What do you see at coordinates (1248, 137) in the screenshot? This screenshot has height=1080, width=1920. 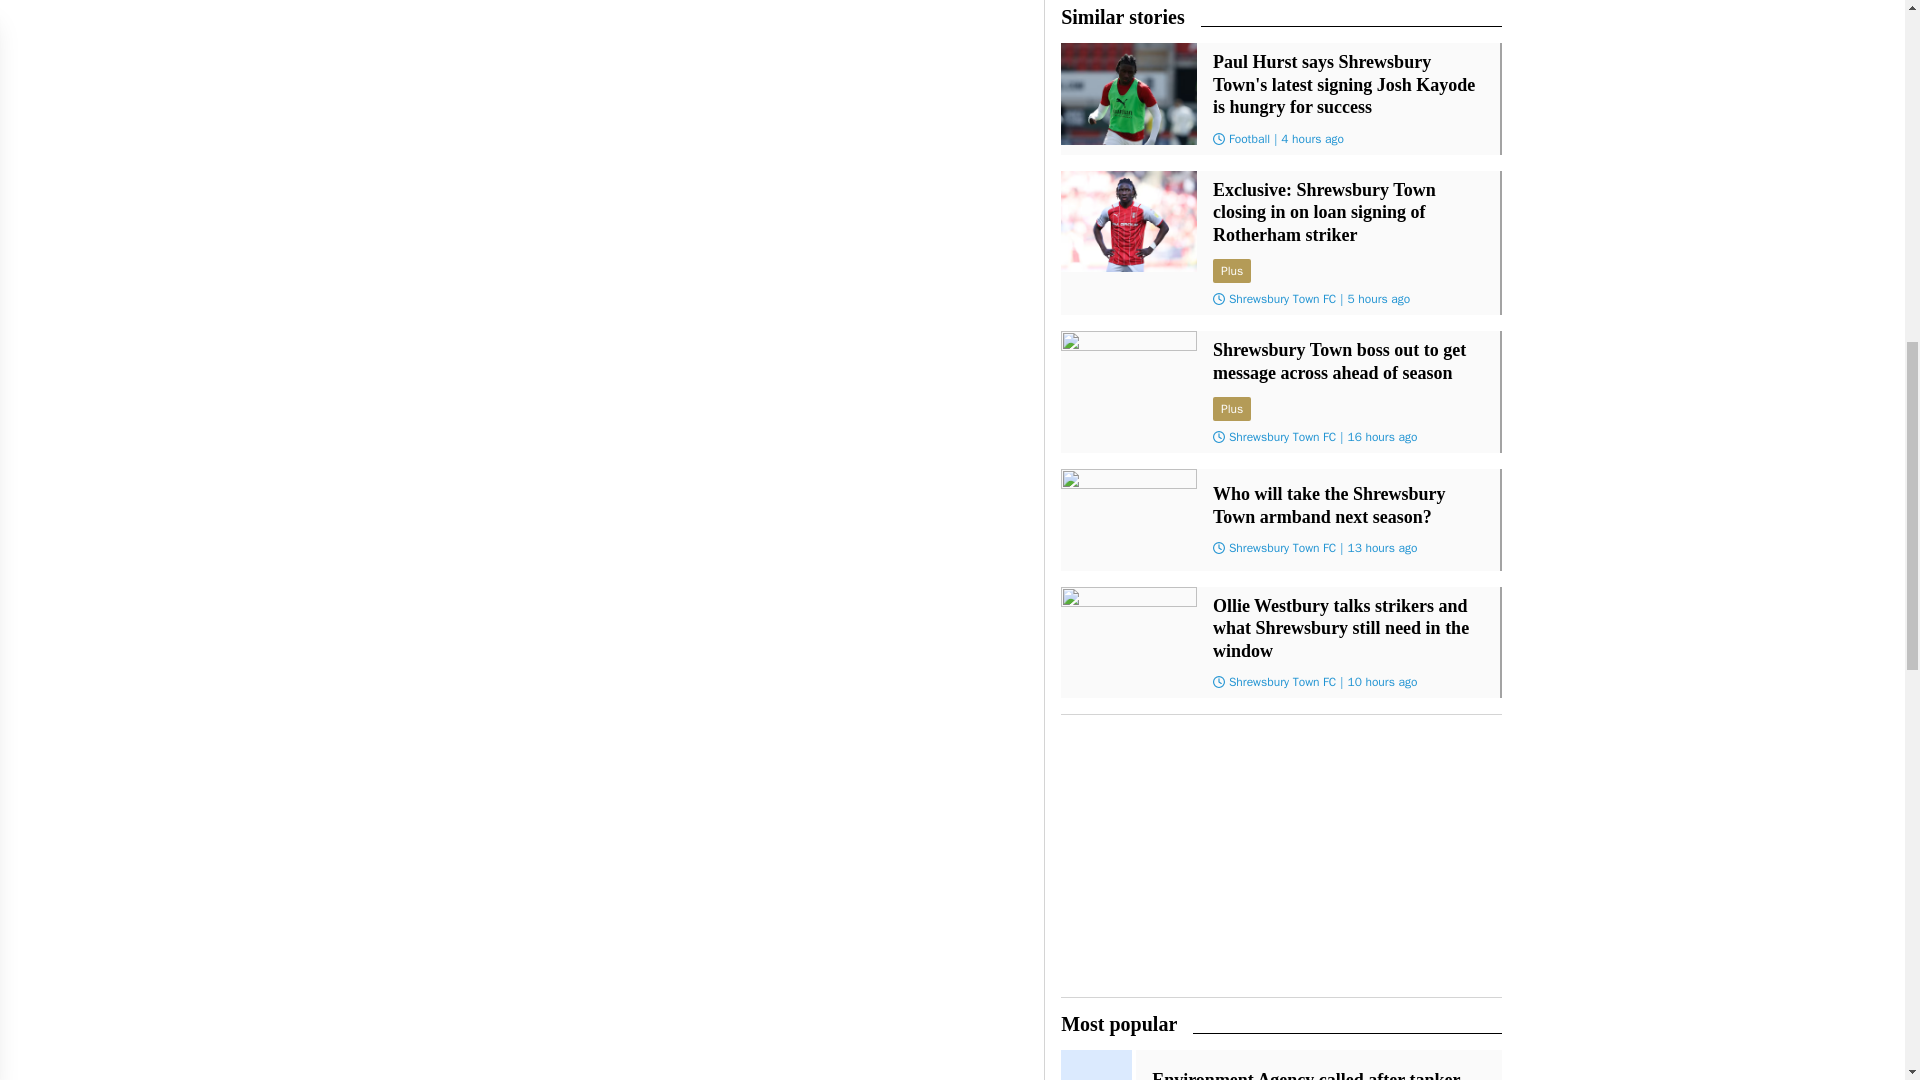 I see `Football` at bounding box center [1248, 137].